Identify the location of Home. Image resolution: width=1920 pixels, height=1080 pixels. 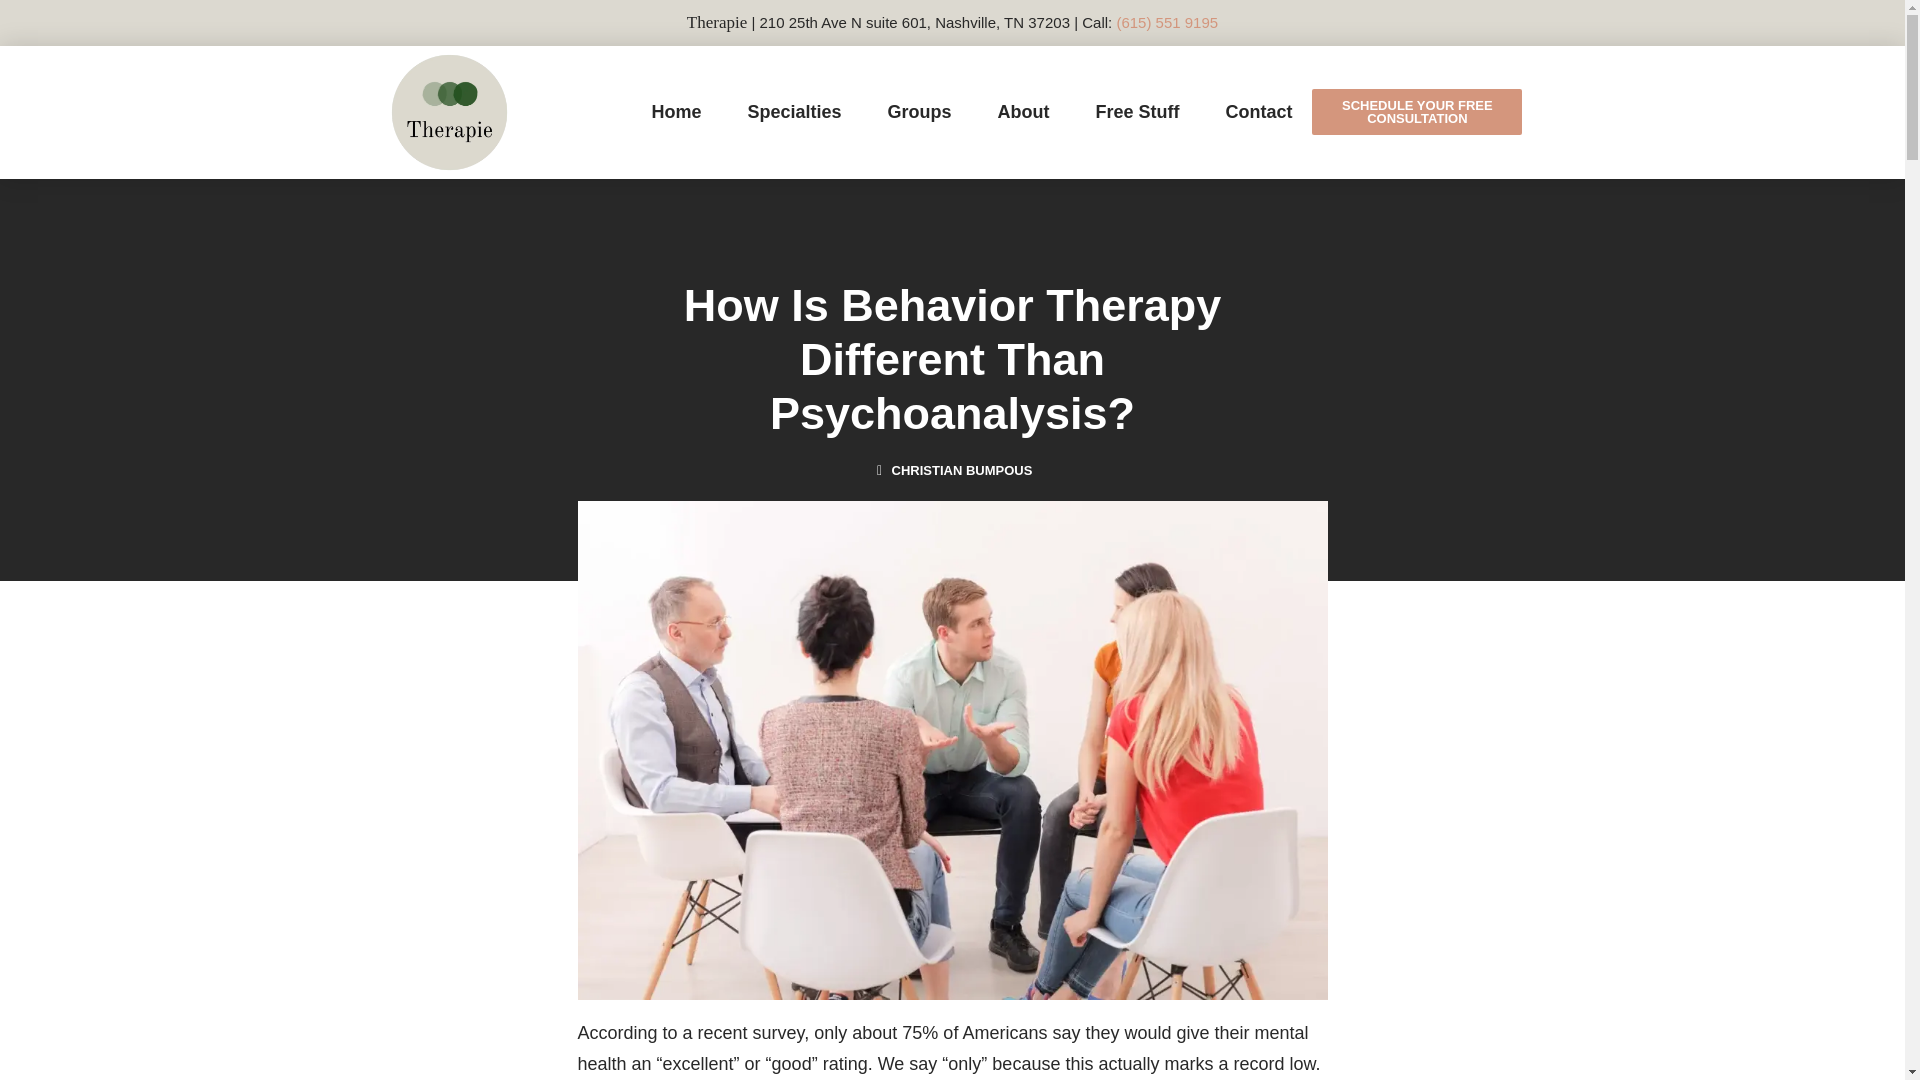
(676, 111).